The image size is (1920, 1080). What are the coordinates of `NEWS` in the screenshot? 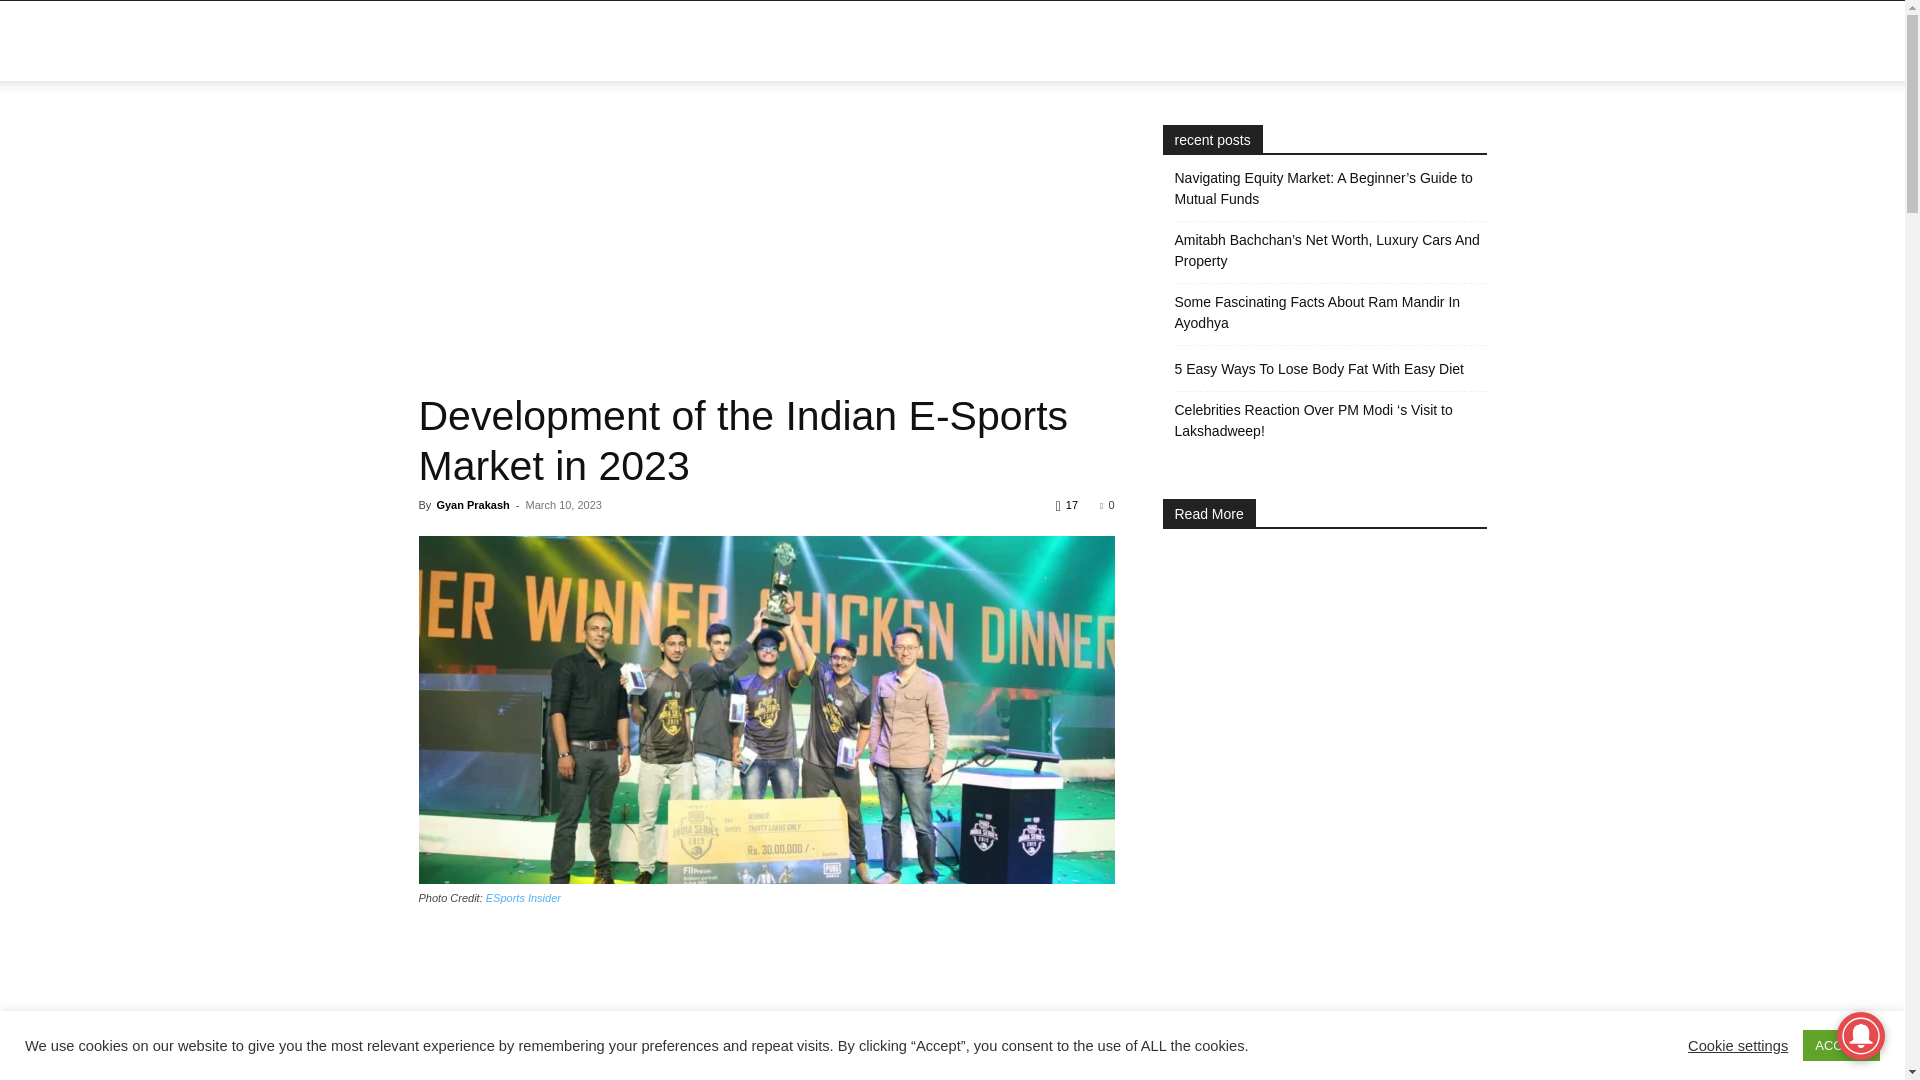 It's located at (814, 41).